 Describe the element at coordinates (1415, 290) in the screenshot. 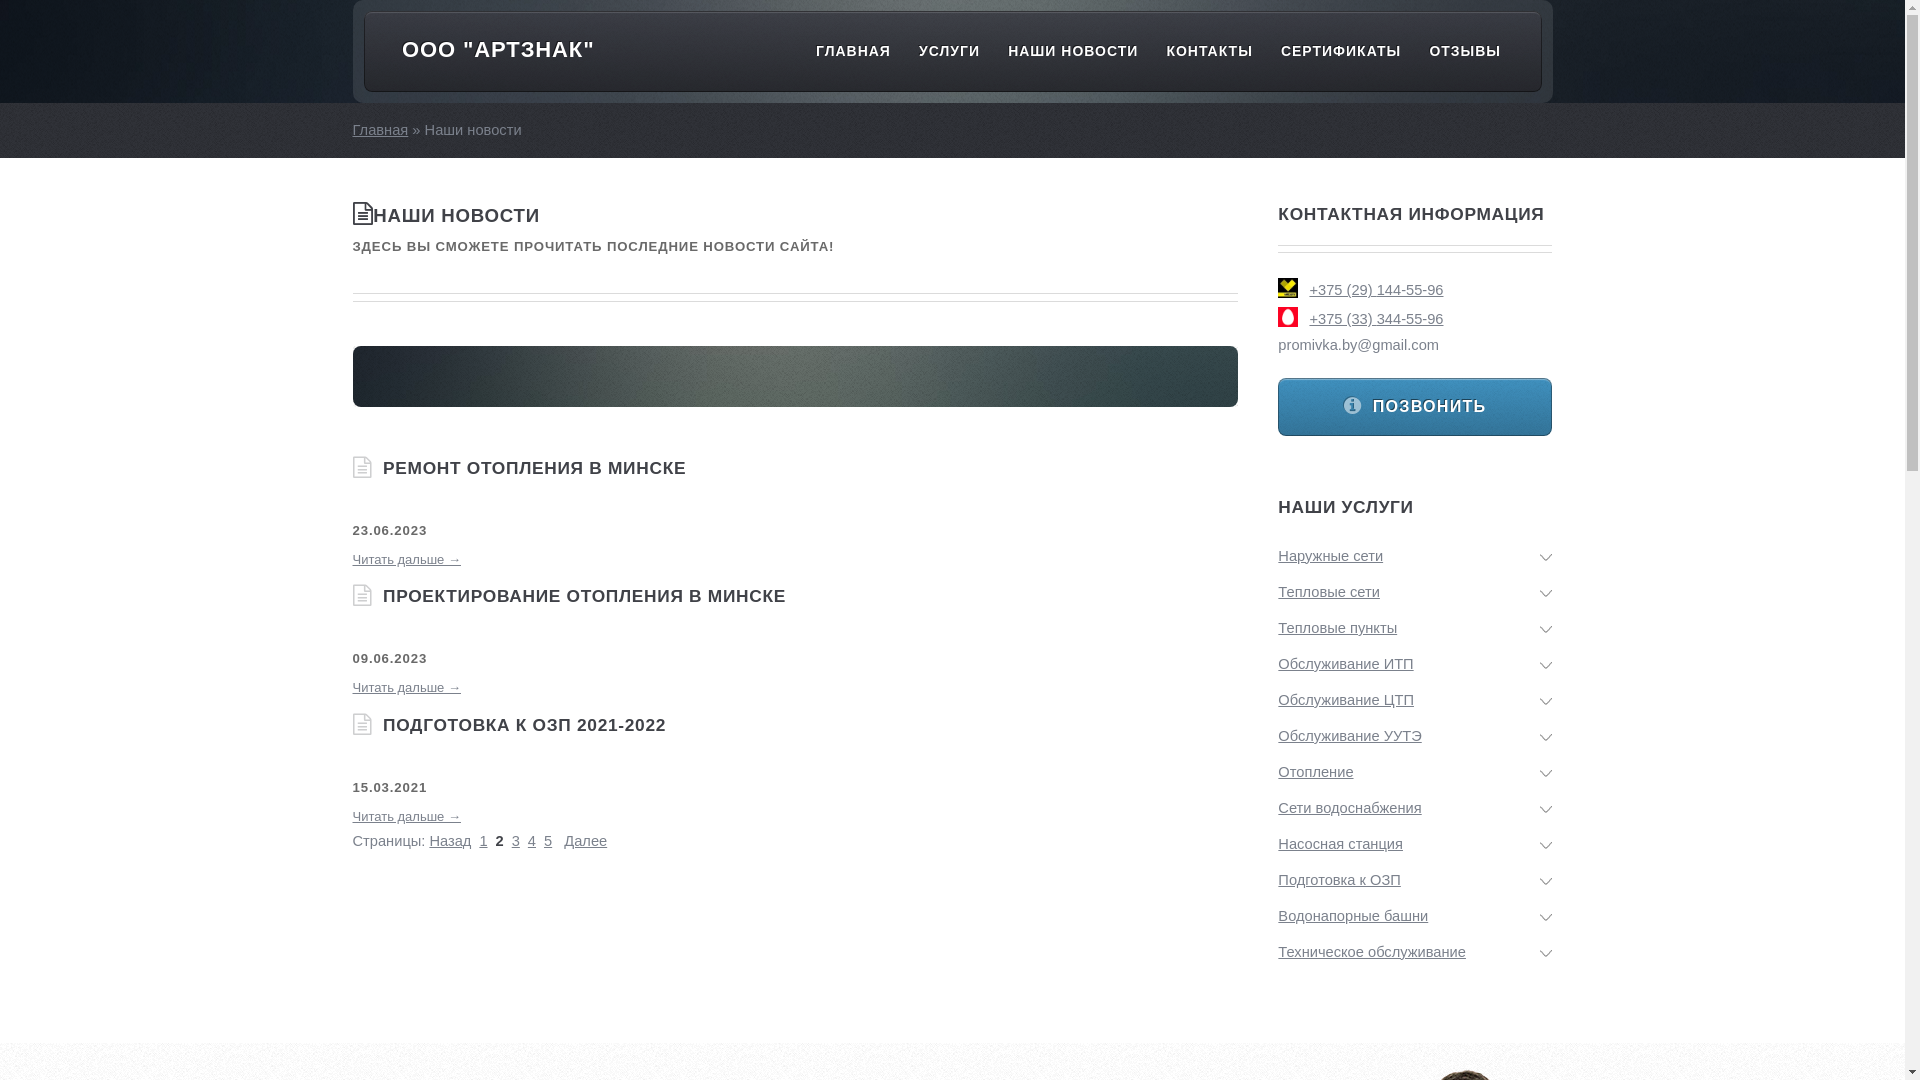

I see `+375 (29) 144-55-96` at that location.